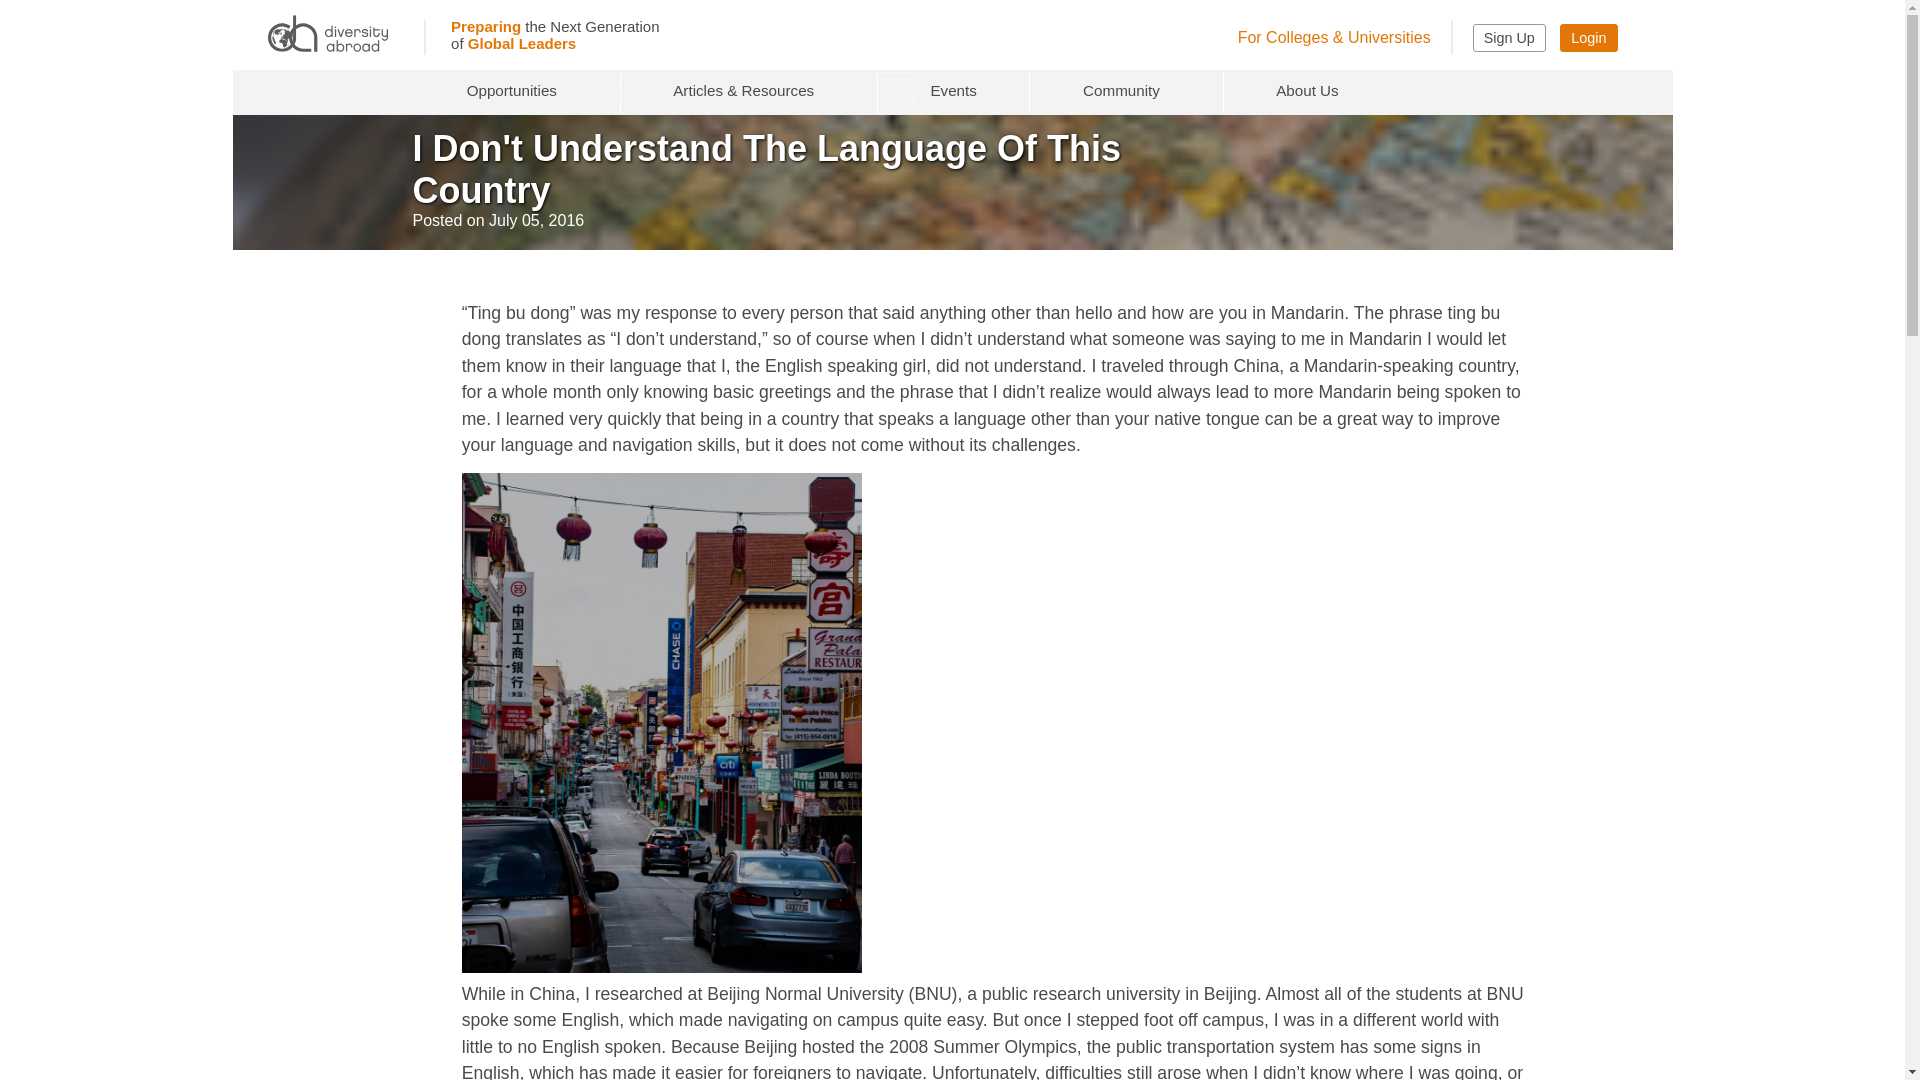  What do you see at coordinates (953, 90) in the screenshot?
I see `Events` at bounding box center [953, 90].